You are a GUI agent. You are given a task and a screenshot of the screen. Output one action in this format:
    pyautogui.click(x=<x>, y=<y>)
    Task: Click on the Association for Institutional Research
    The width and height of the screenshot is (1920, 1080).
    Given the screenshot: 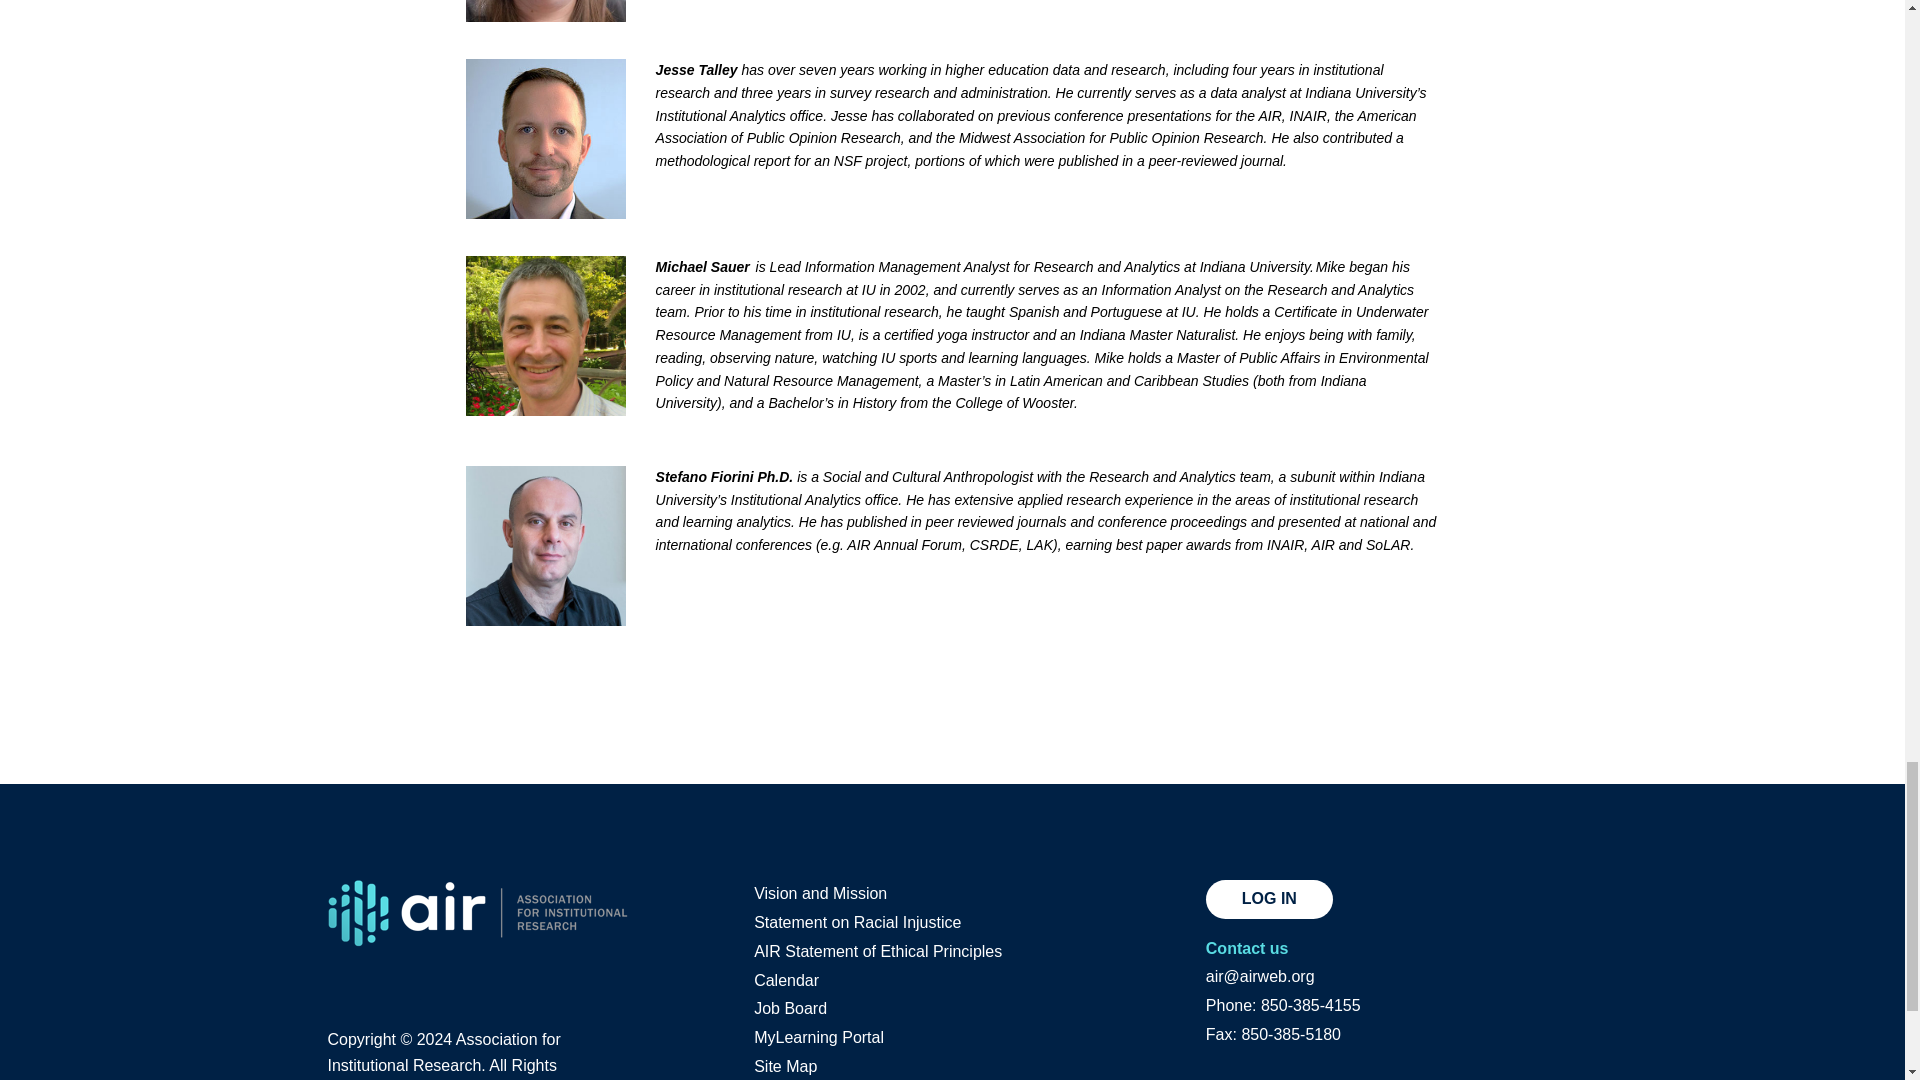 What is the action you would take?
    pyautogui.click(x=478, y=914)
    